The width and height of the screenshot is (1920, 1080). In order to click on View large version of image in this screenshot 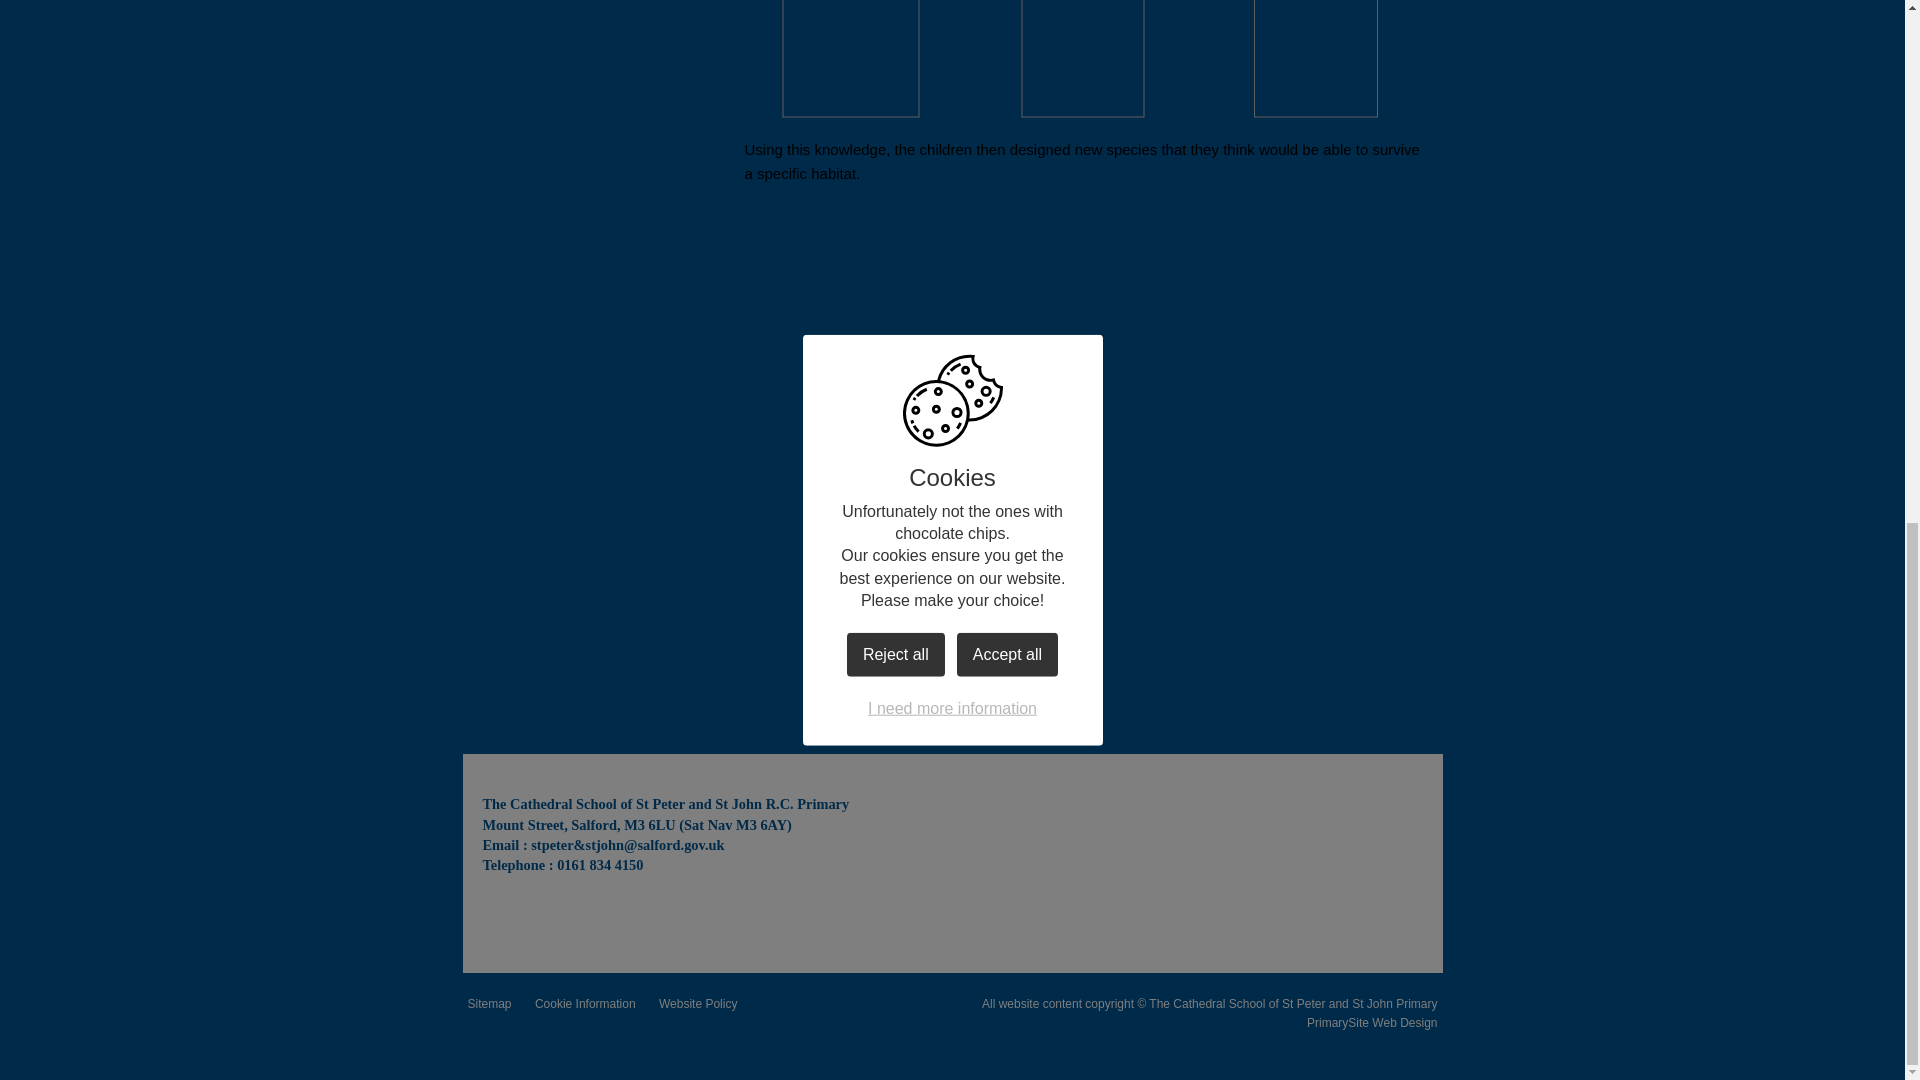, I will do `click(1314, 58)`.